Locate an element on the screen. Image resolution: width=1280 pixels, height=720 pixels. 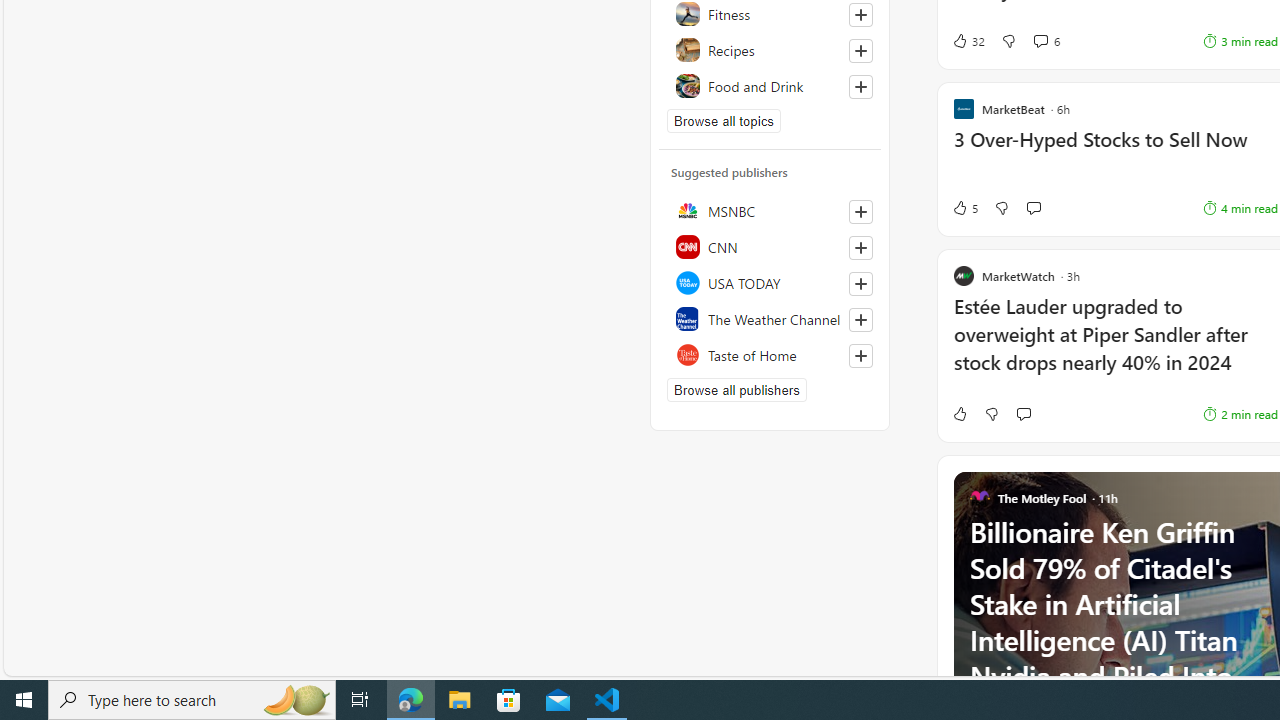
32 Like is located at coordinates (968, 40).